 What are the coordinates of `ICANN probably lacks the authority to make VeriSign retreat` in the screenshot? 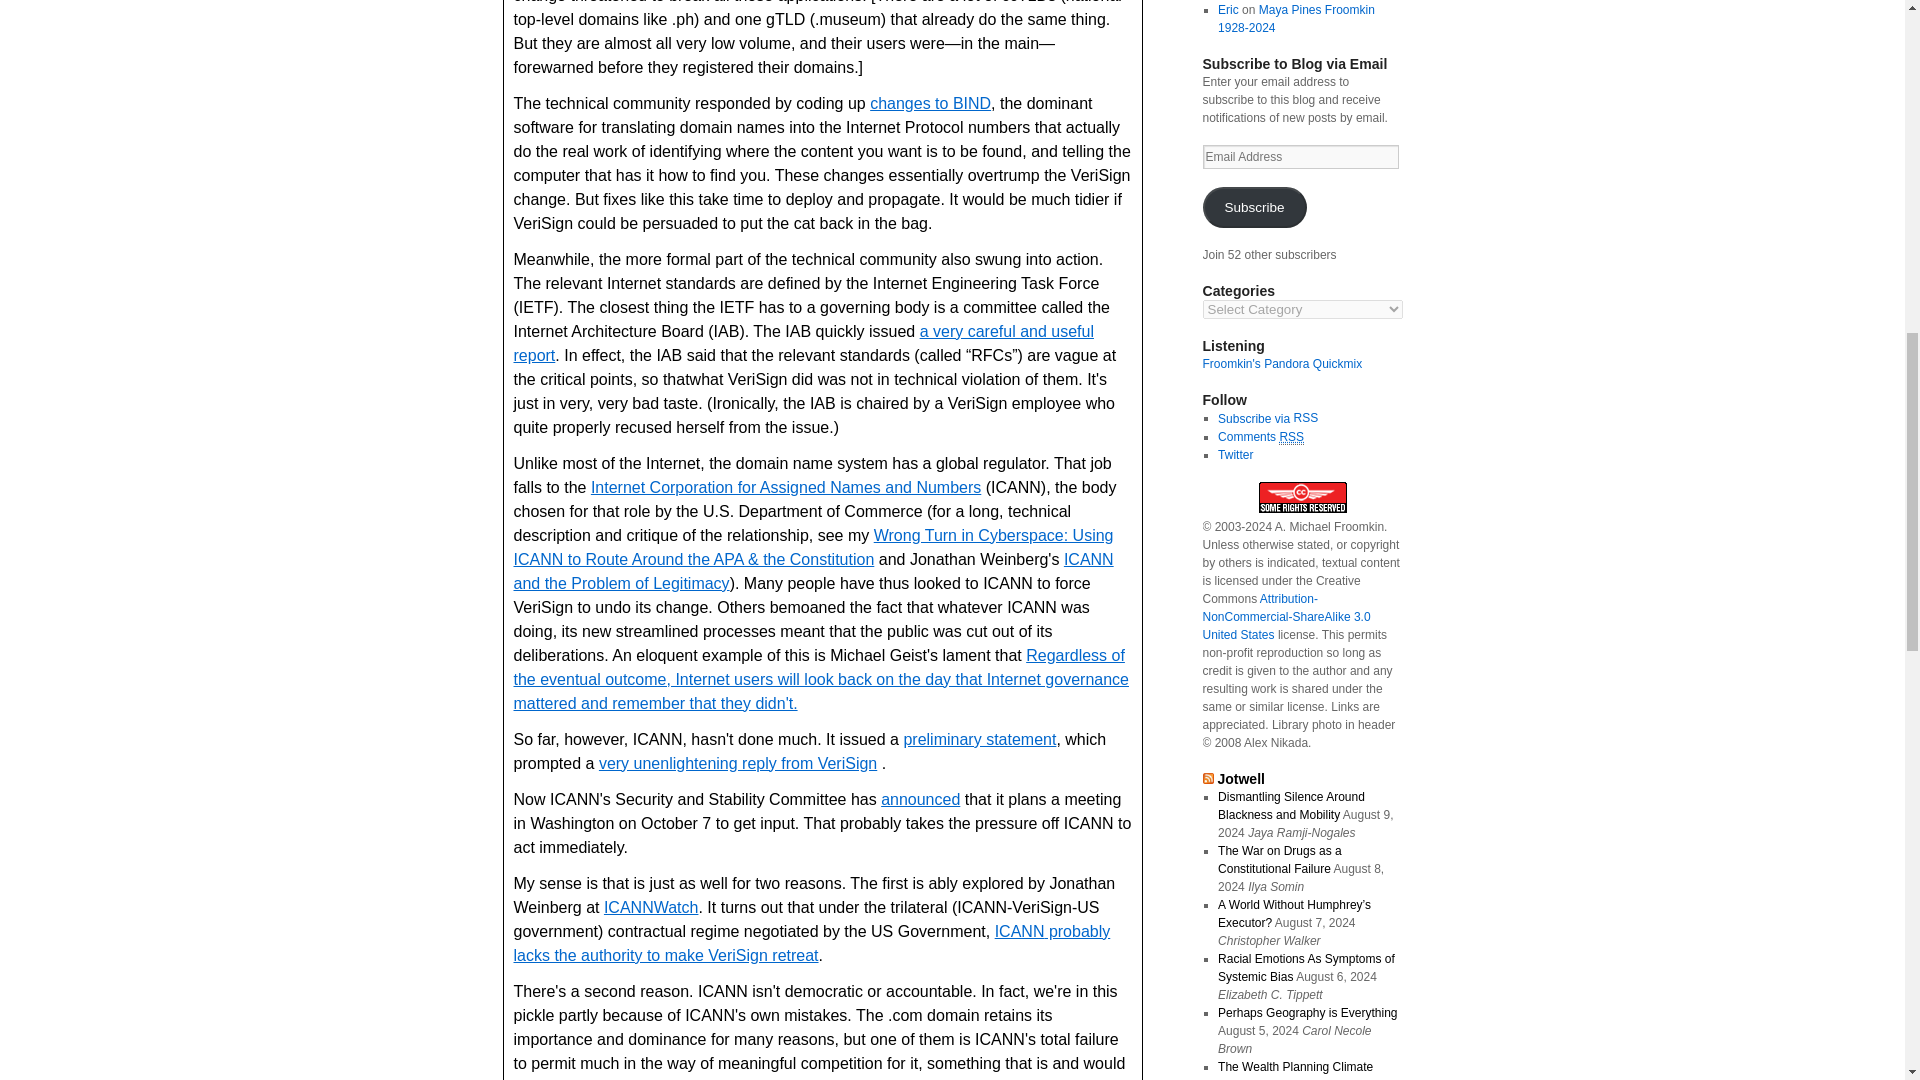 It's located at (812, 944).